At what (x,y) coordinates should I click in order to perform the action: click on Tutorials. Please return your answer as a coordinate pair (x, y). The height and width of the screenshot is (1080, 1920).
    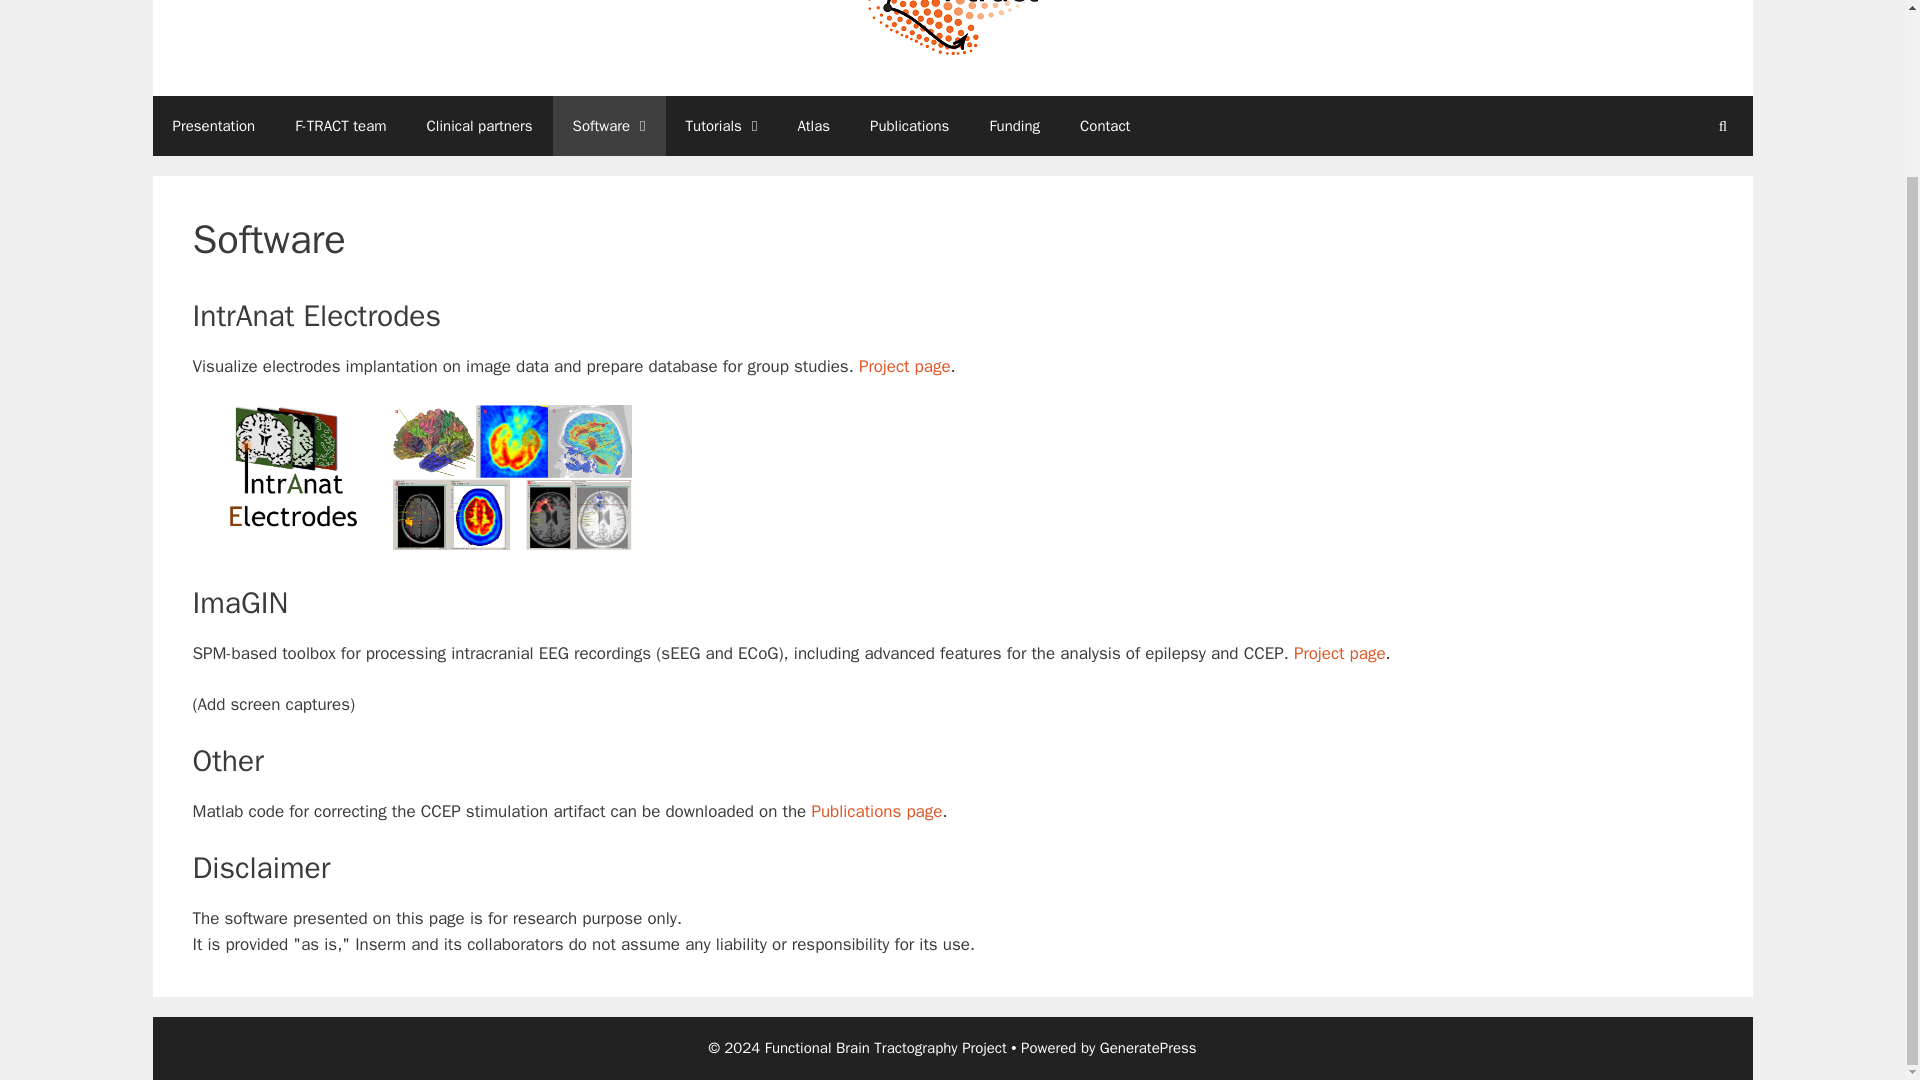
    Looking at the image, I should click on (722, 125).